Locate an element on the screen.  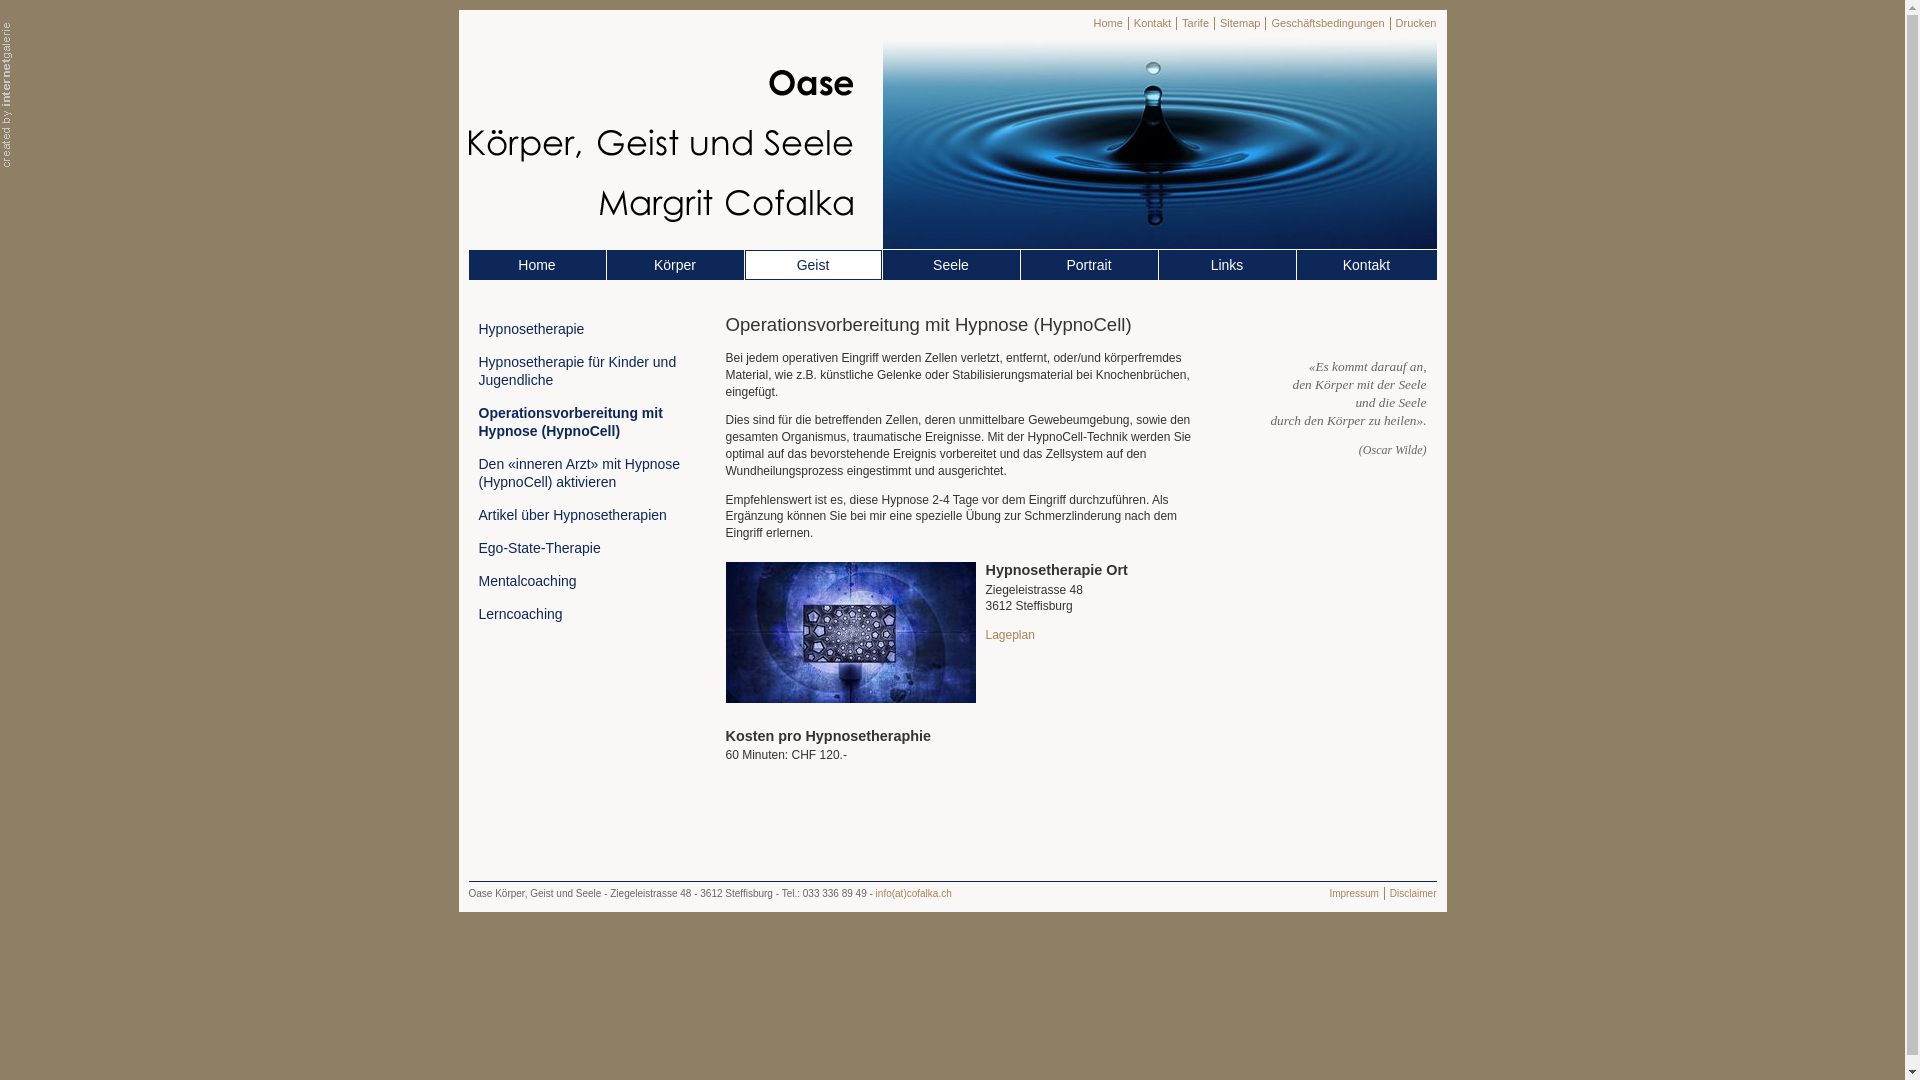
Home is located at coordinates (538, 265).